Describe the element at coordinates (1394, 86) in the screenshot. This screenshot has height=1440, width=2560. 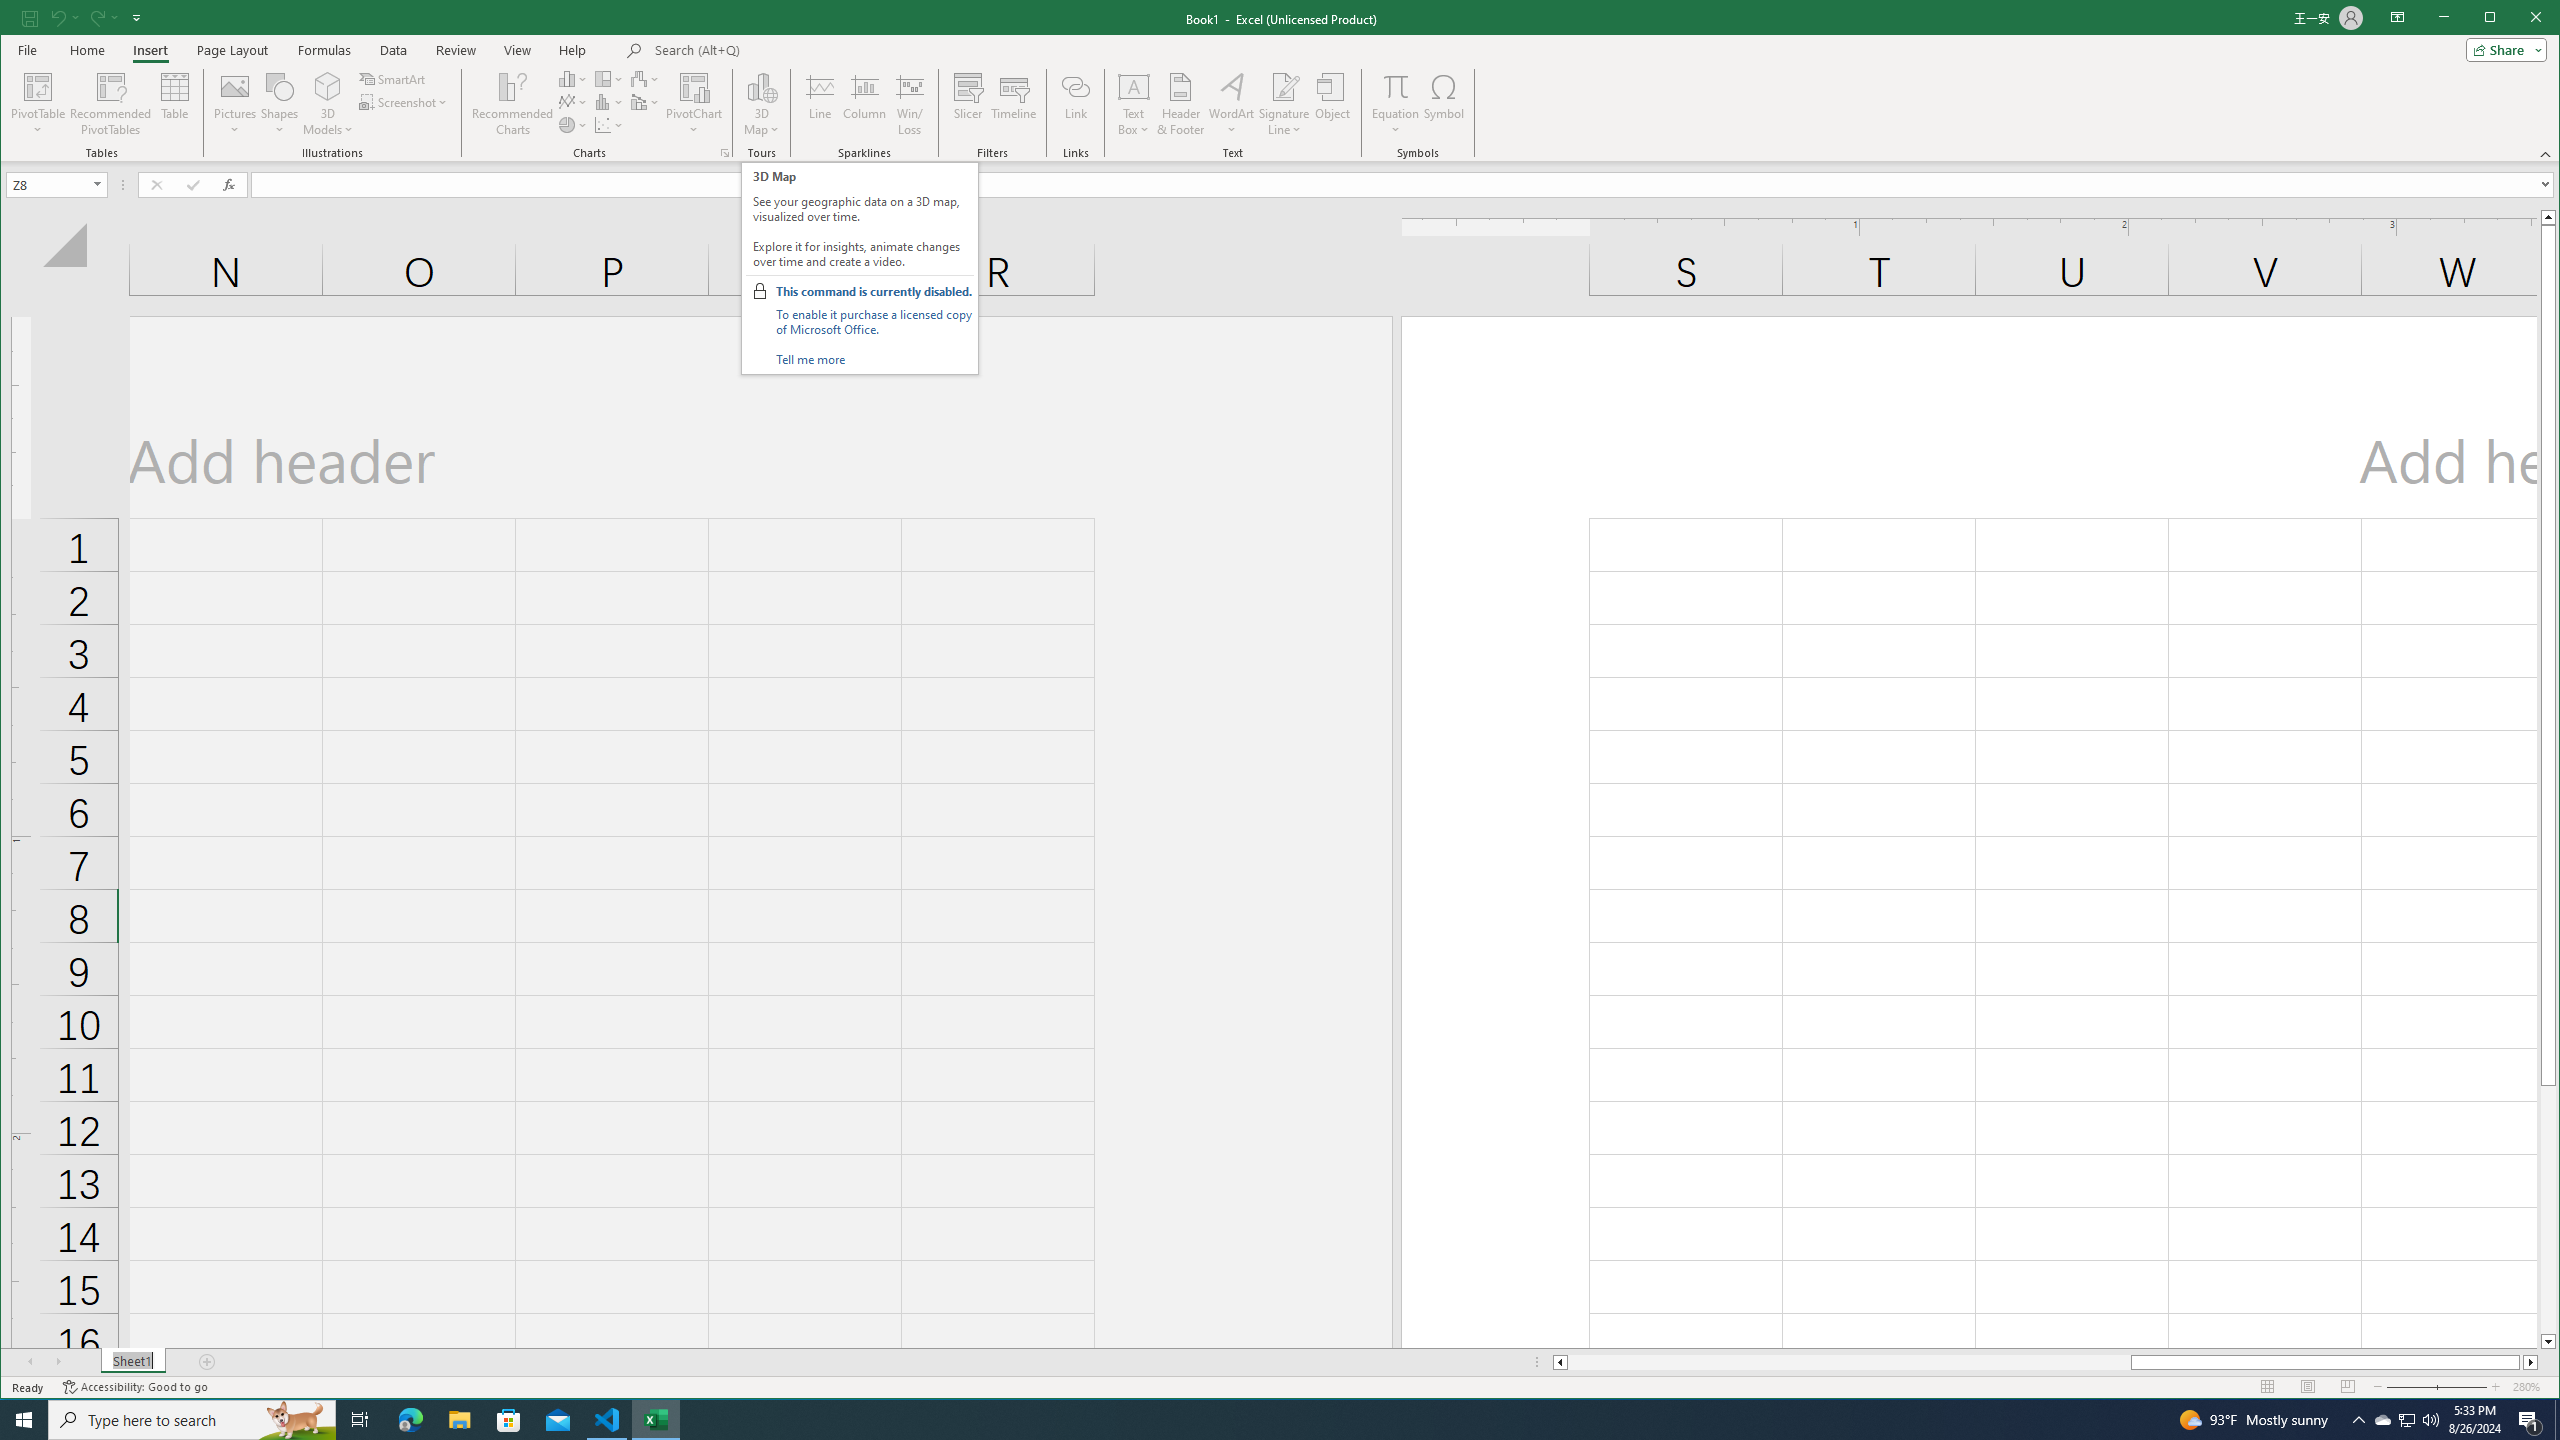
I see `Equation` at that location.